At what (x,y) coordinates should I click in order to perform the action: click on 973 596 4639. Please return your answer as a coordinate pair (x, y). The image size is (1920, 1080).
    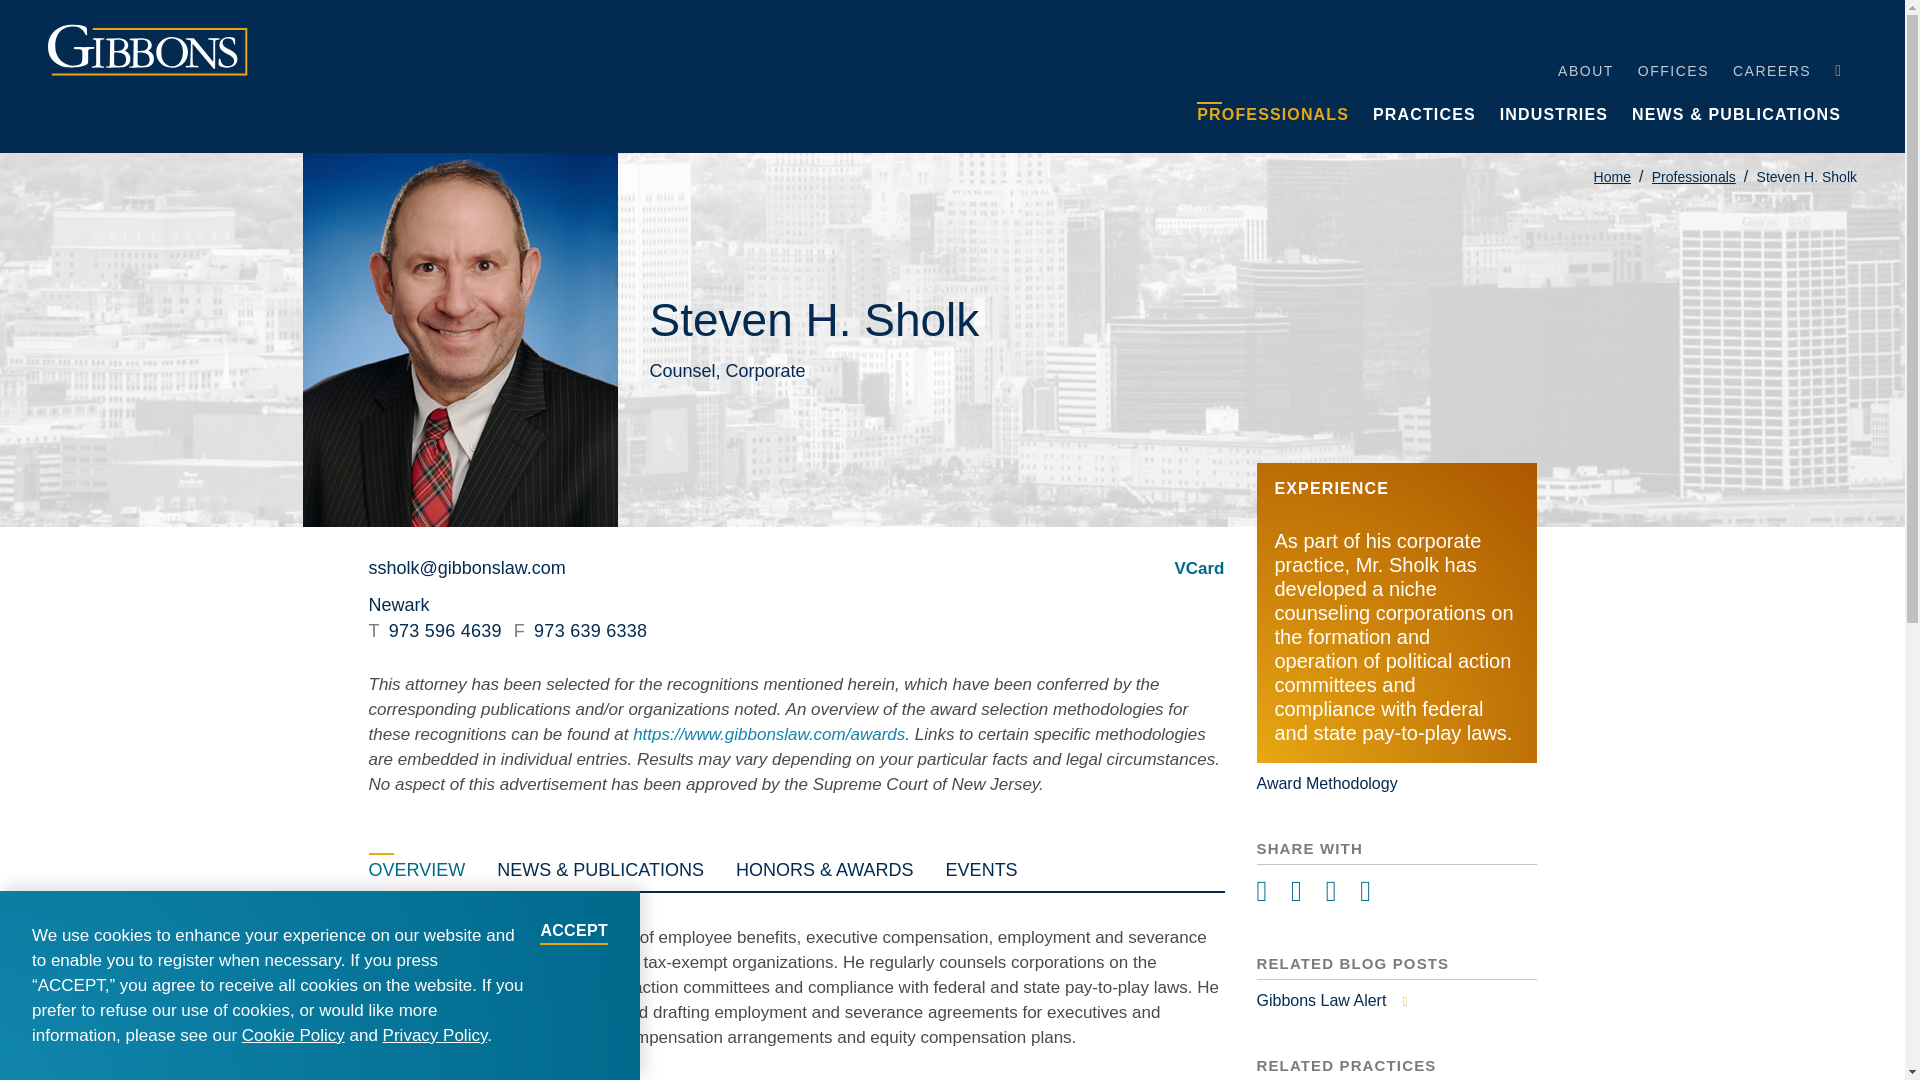
    Looking at the image, I should click on (434, 631).